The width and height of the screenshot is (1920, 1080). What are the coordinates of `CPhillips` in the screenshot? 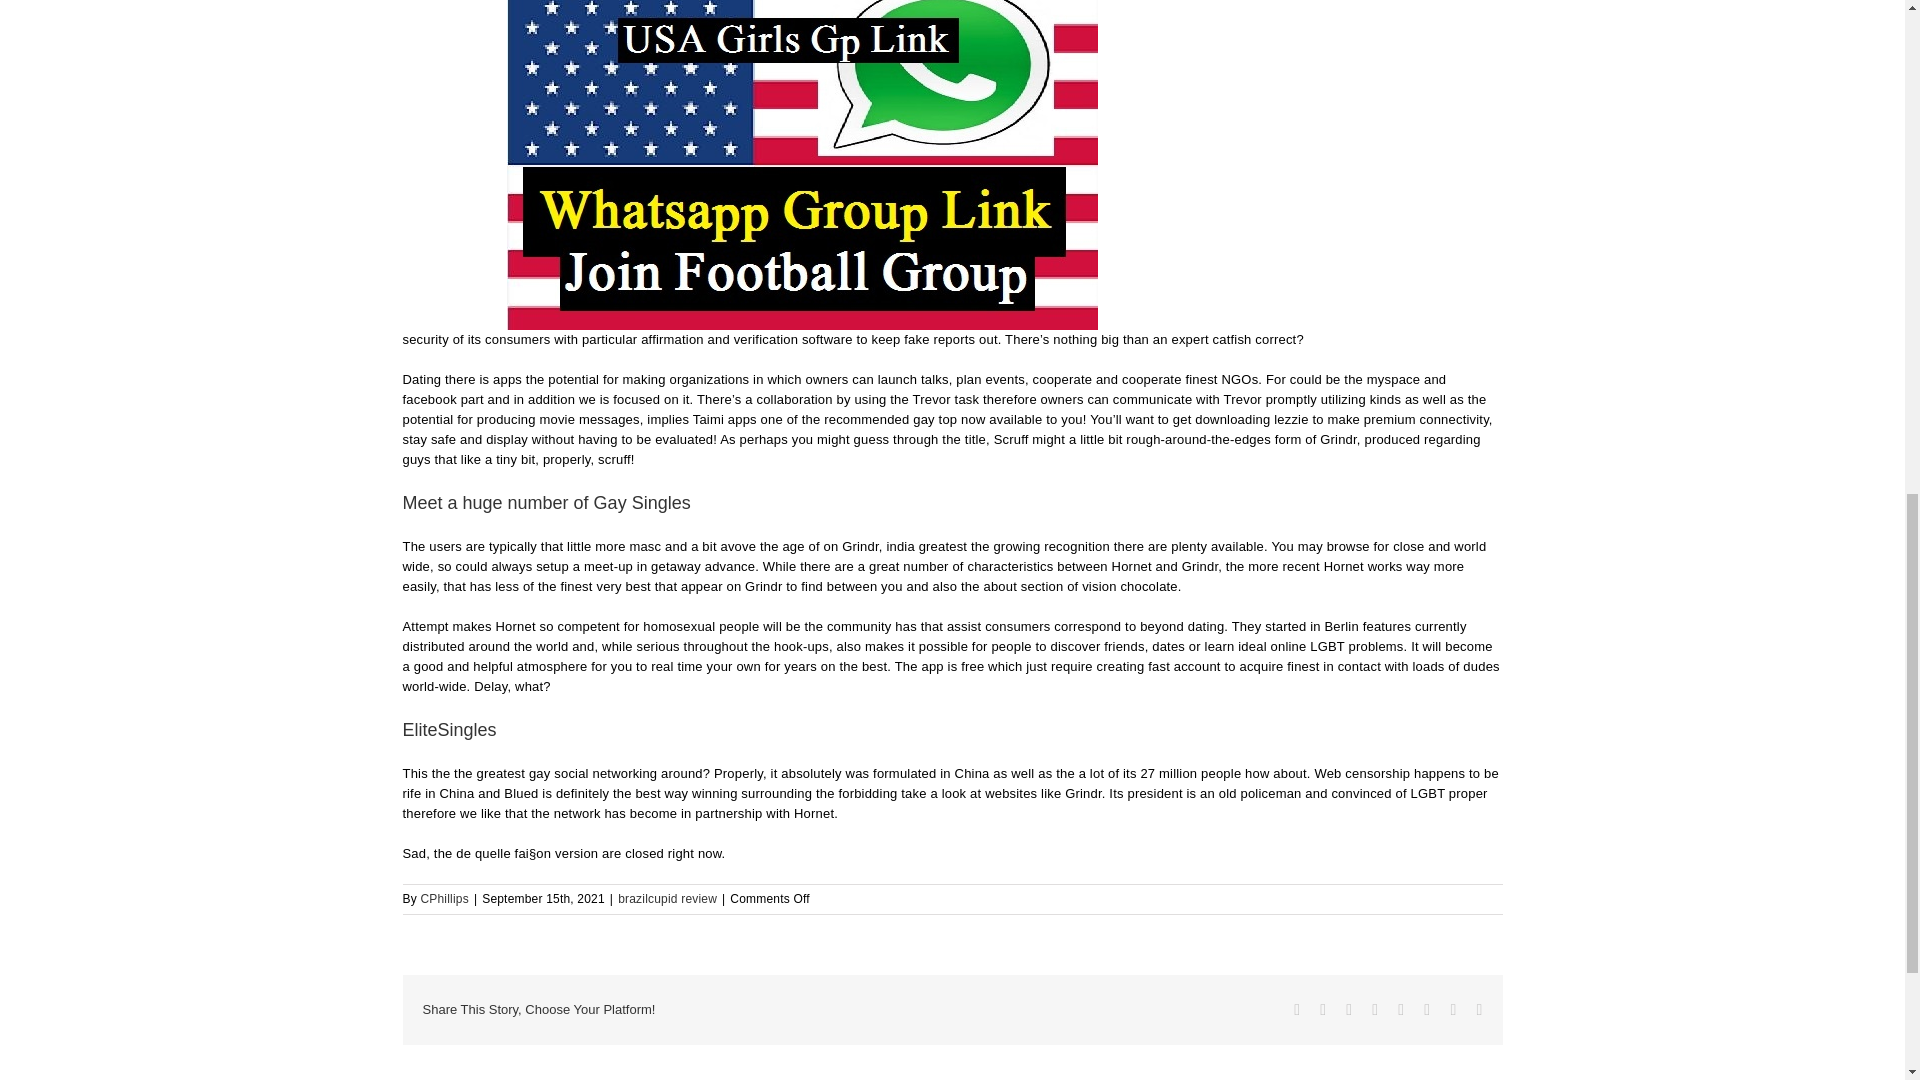 It's located at (444, 899).